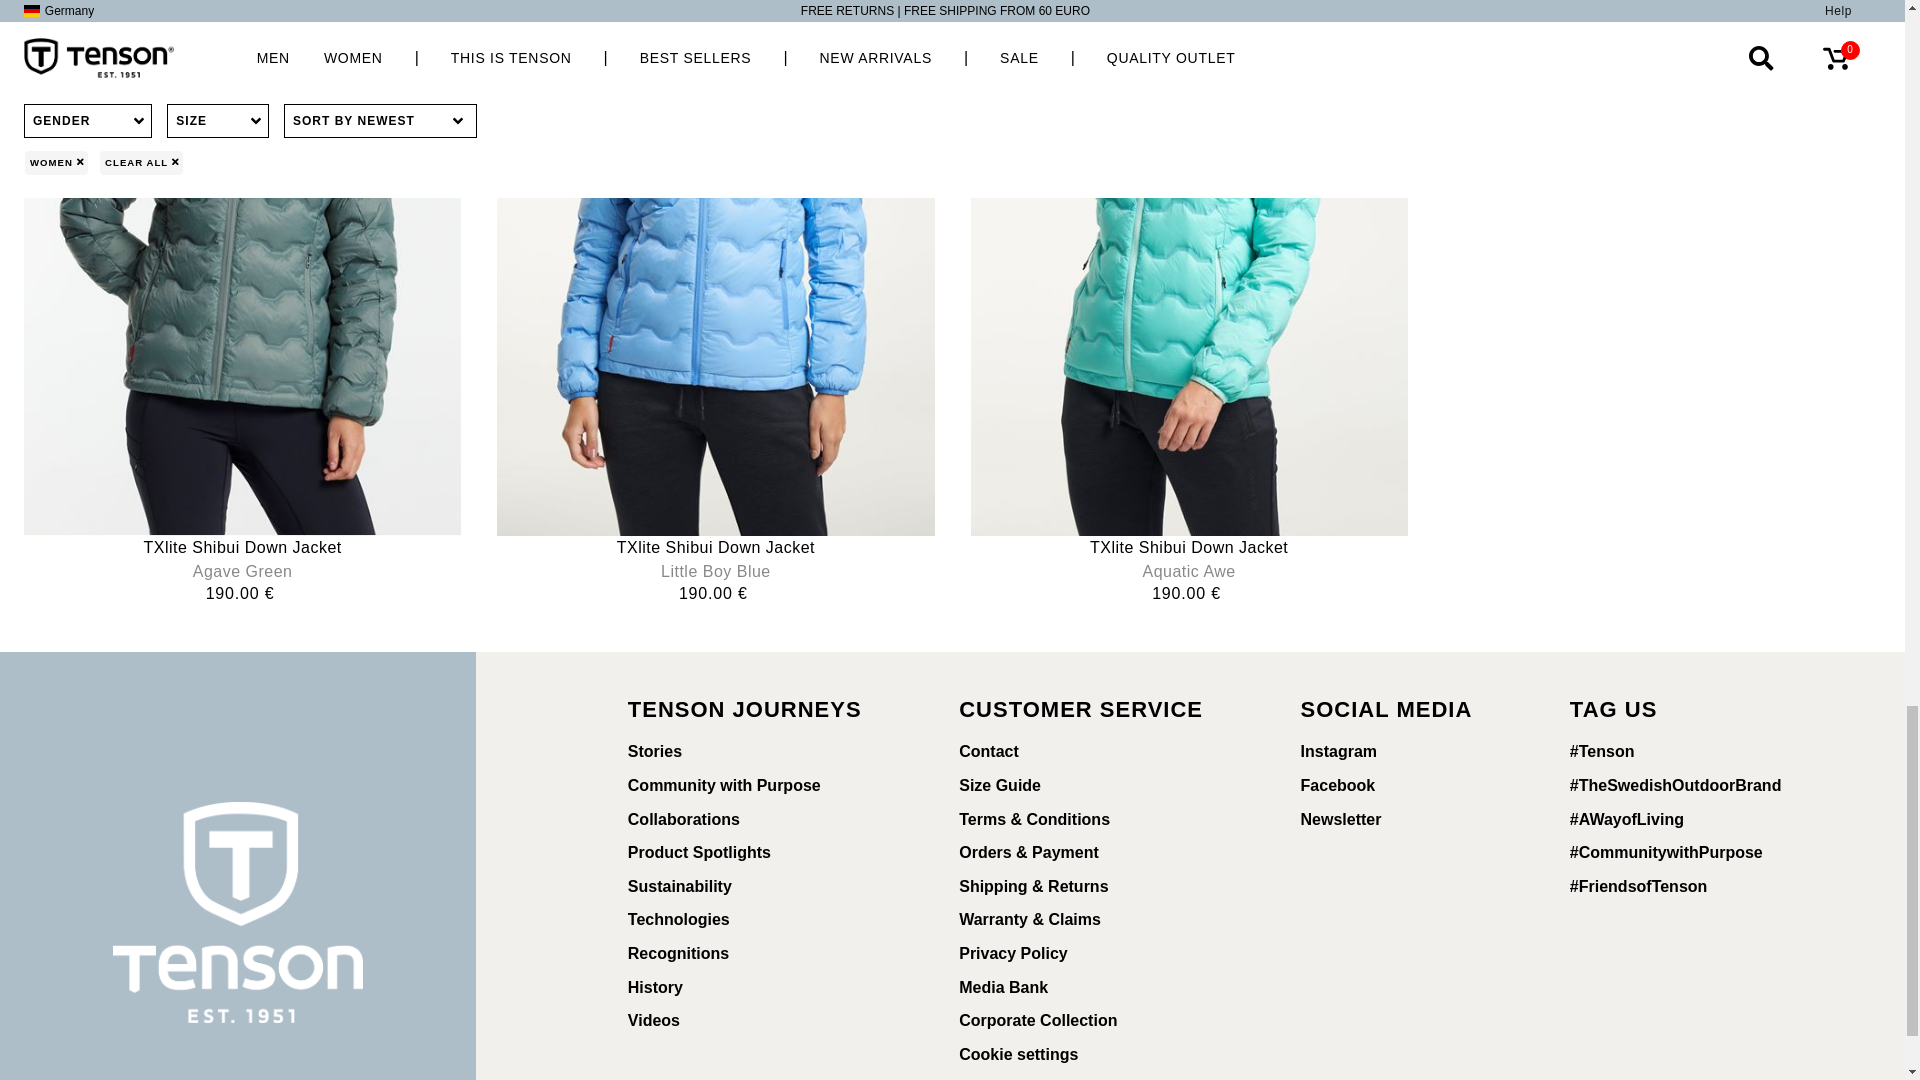 The height and width of the screenshot is (1080, 1920). What do you see at coordinates (1401, 820) in the screenshot?
I see `Newsletter` at bounding box center [1401, 820].